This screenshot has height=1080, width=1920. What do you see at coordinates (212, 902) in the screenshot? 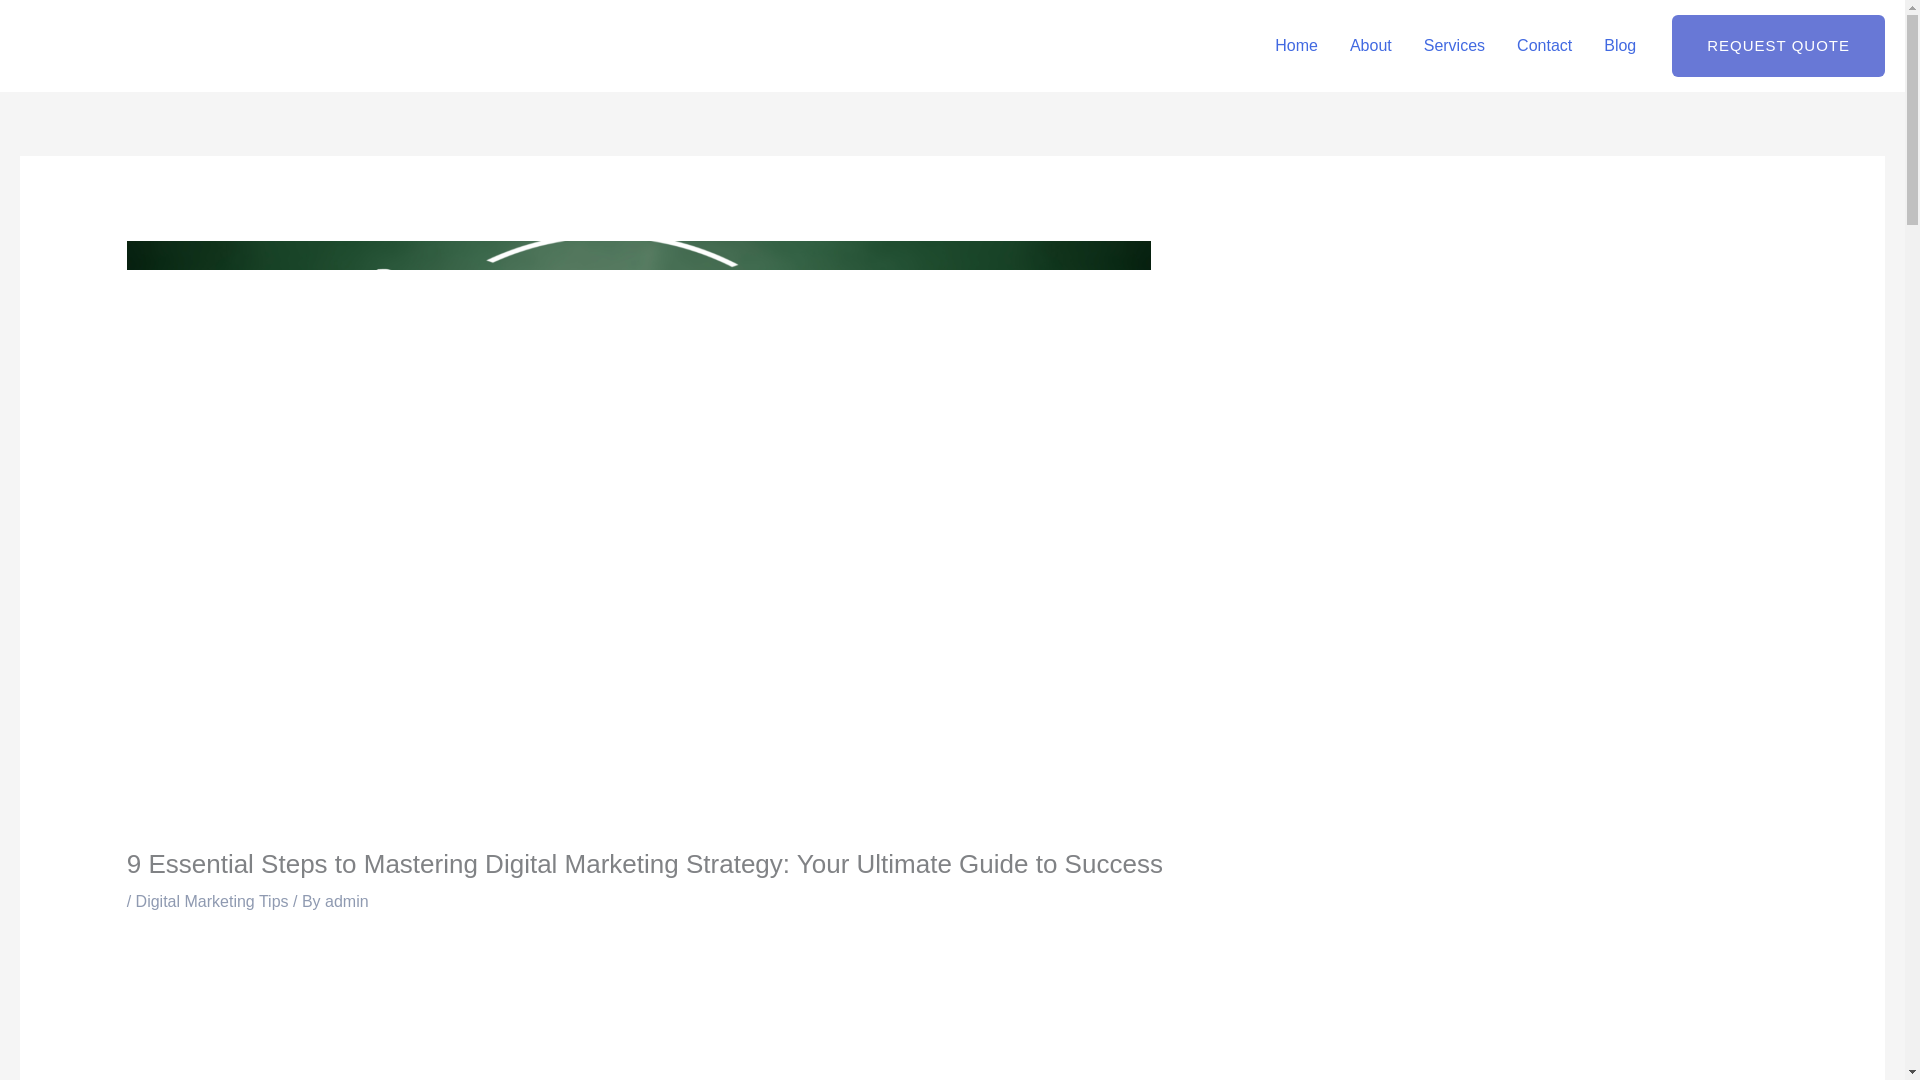
I see `Digital Marketing Tips` at bounding box center [212, 902].